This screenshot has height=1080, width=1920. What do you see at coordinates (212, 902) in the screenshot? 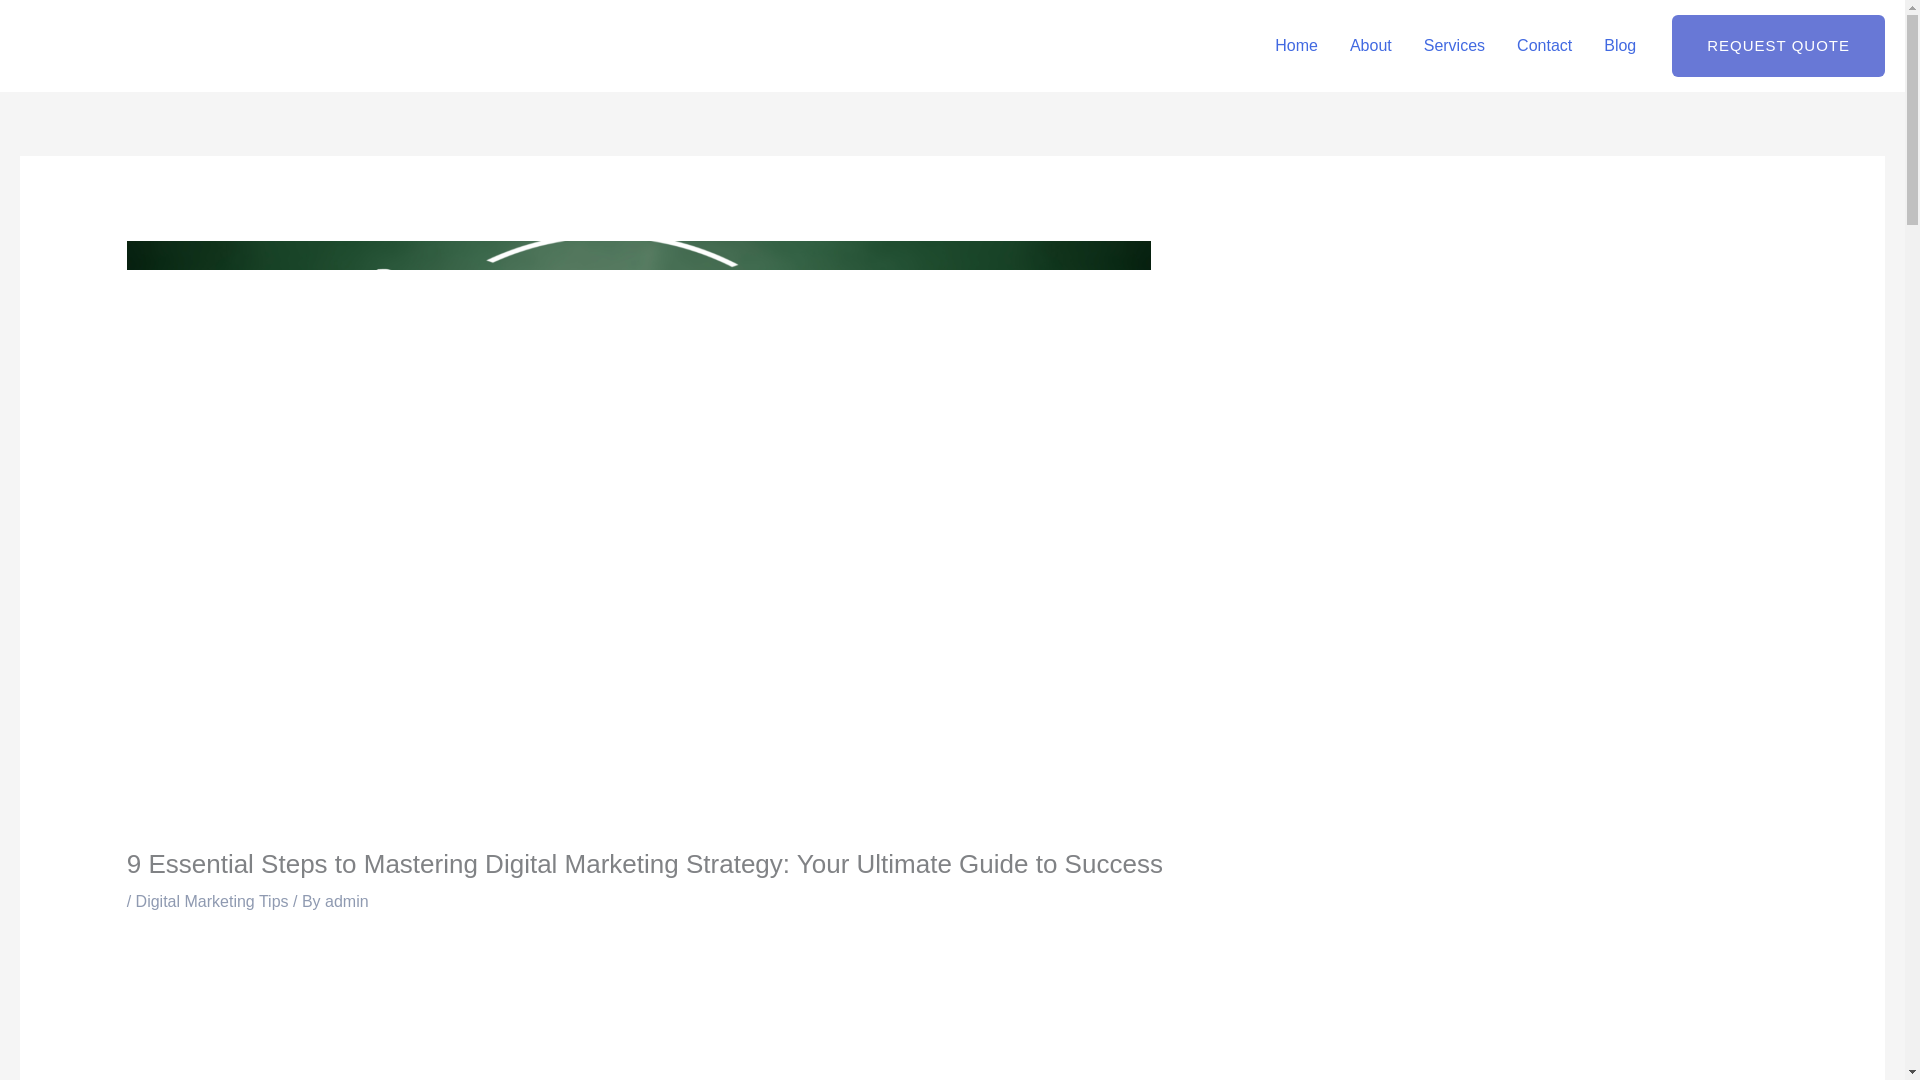
I see `Digital Marketing Tips` at bounding box center [212, 902].